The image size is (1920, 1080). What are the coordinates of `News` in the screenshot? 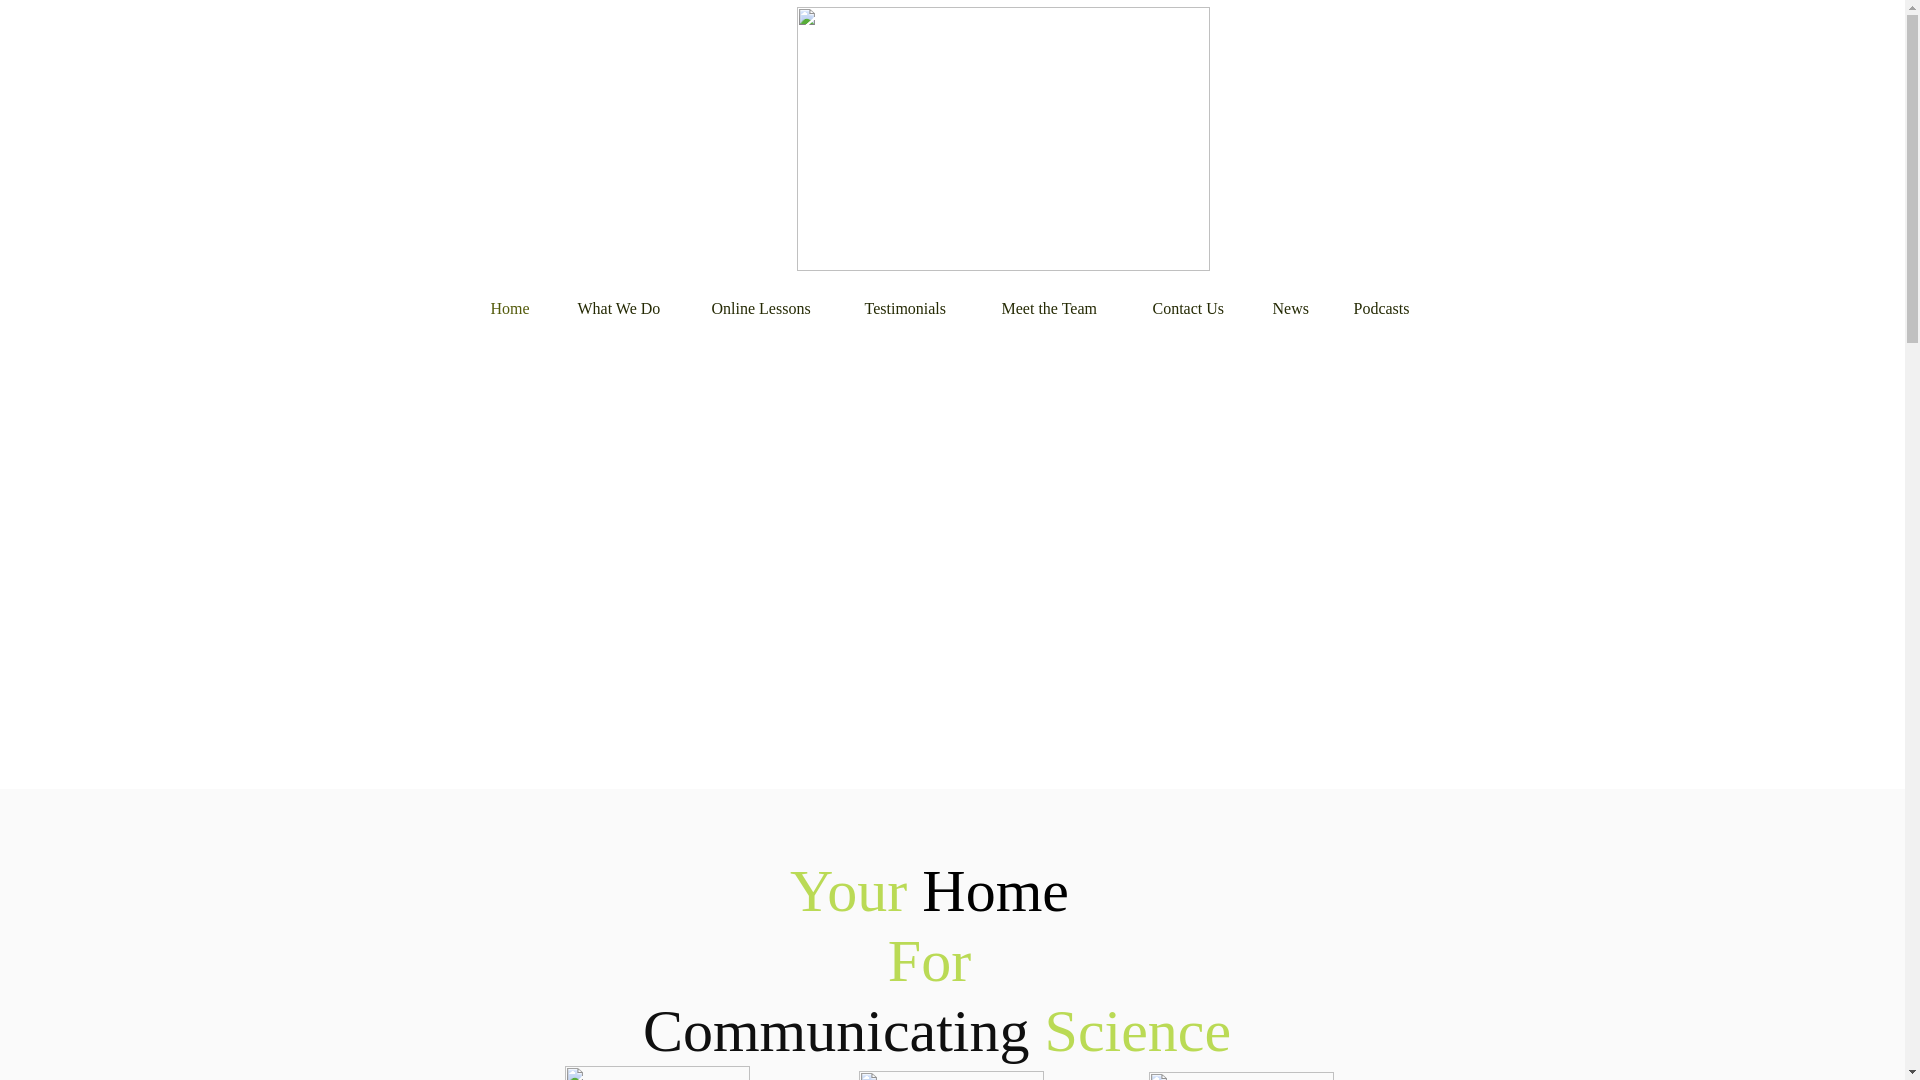 It's located at (1298, 308).